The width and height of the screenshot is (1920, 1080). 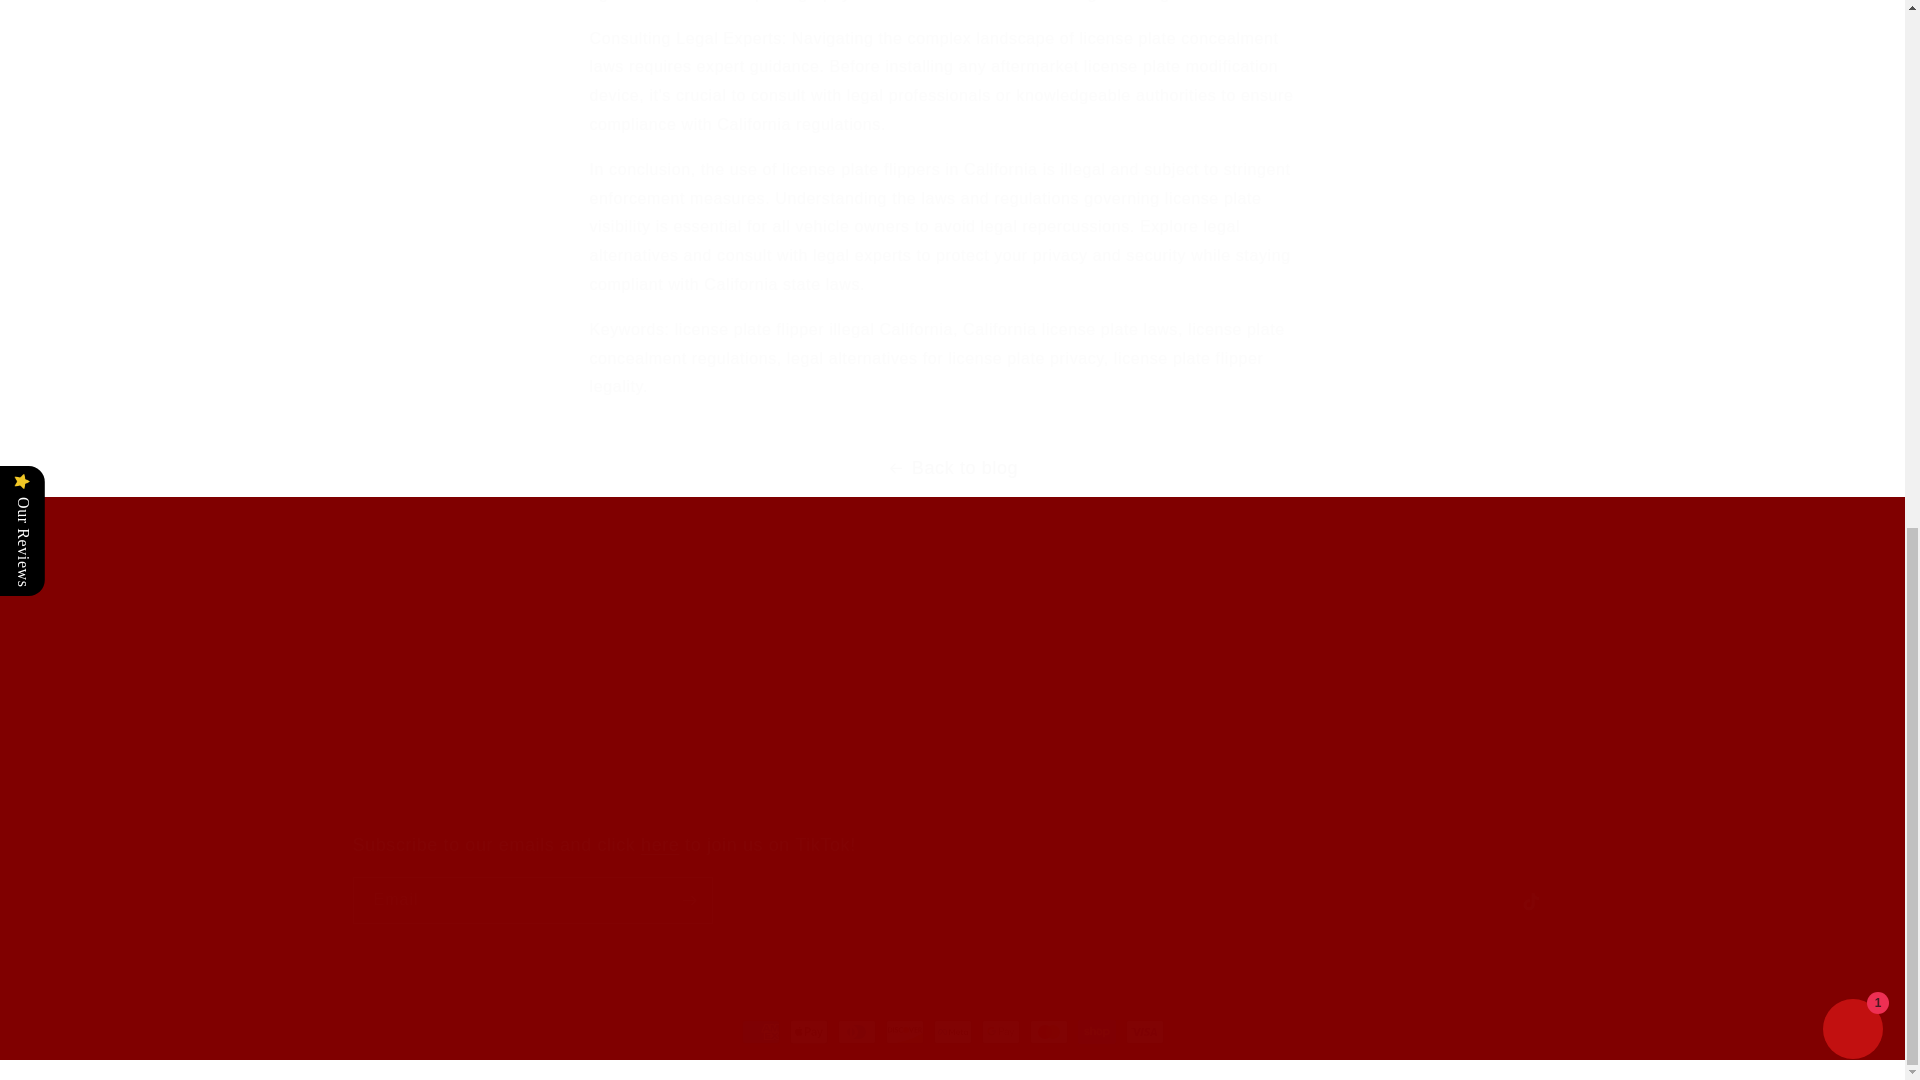 I want to click on Search, so click(x=375, y=632).